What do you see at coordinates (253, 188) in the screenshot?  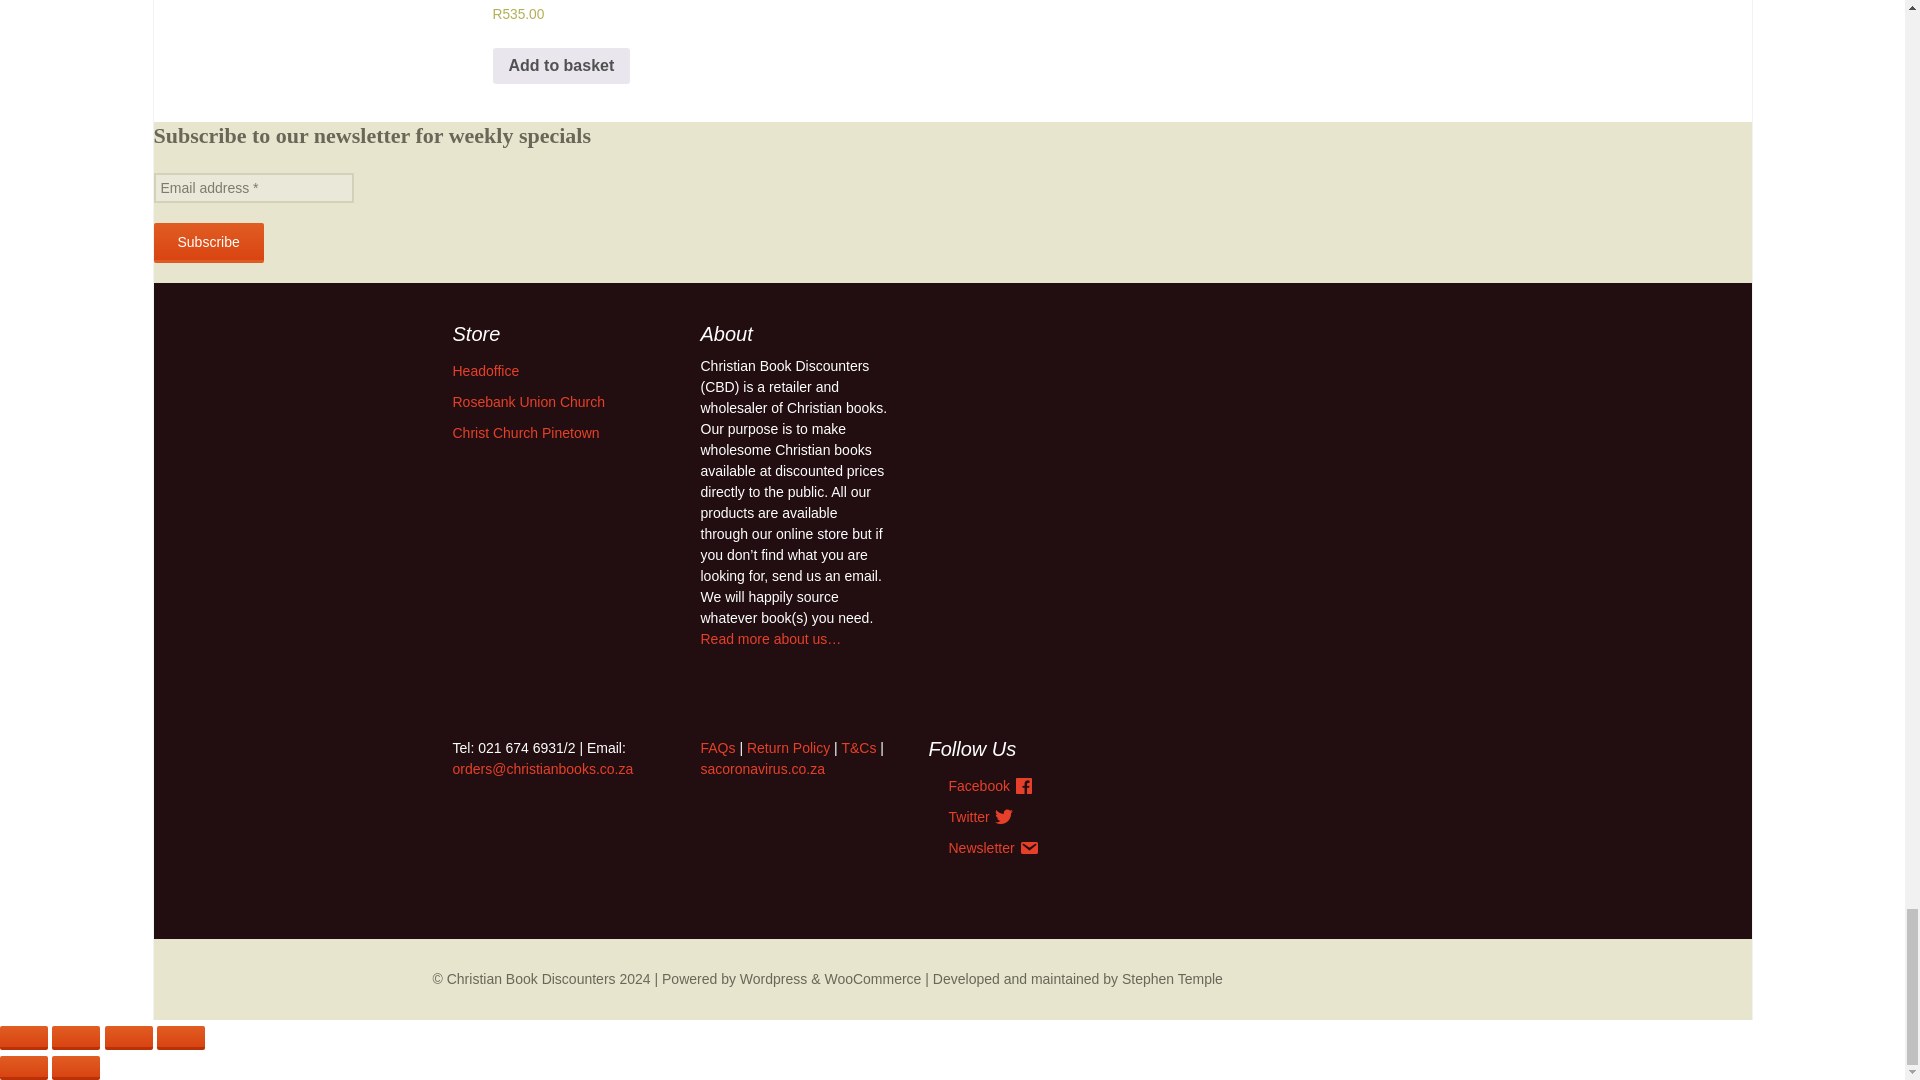 I see `Email address` at bounding box center [253, 188].